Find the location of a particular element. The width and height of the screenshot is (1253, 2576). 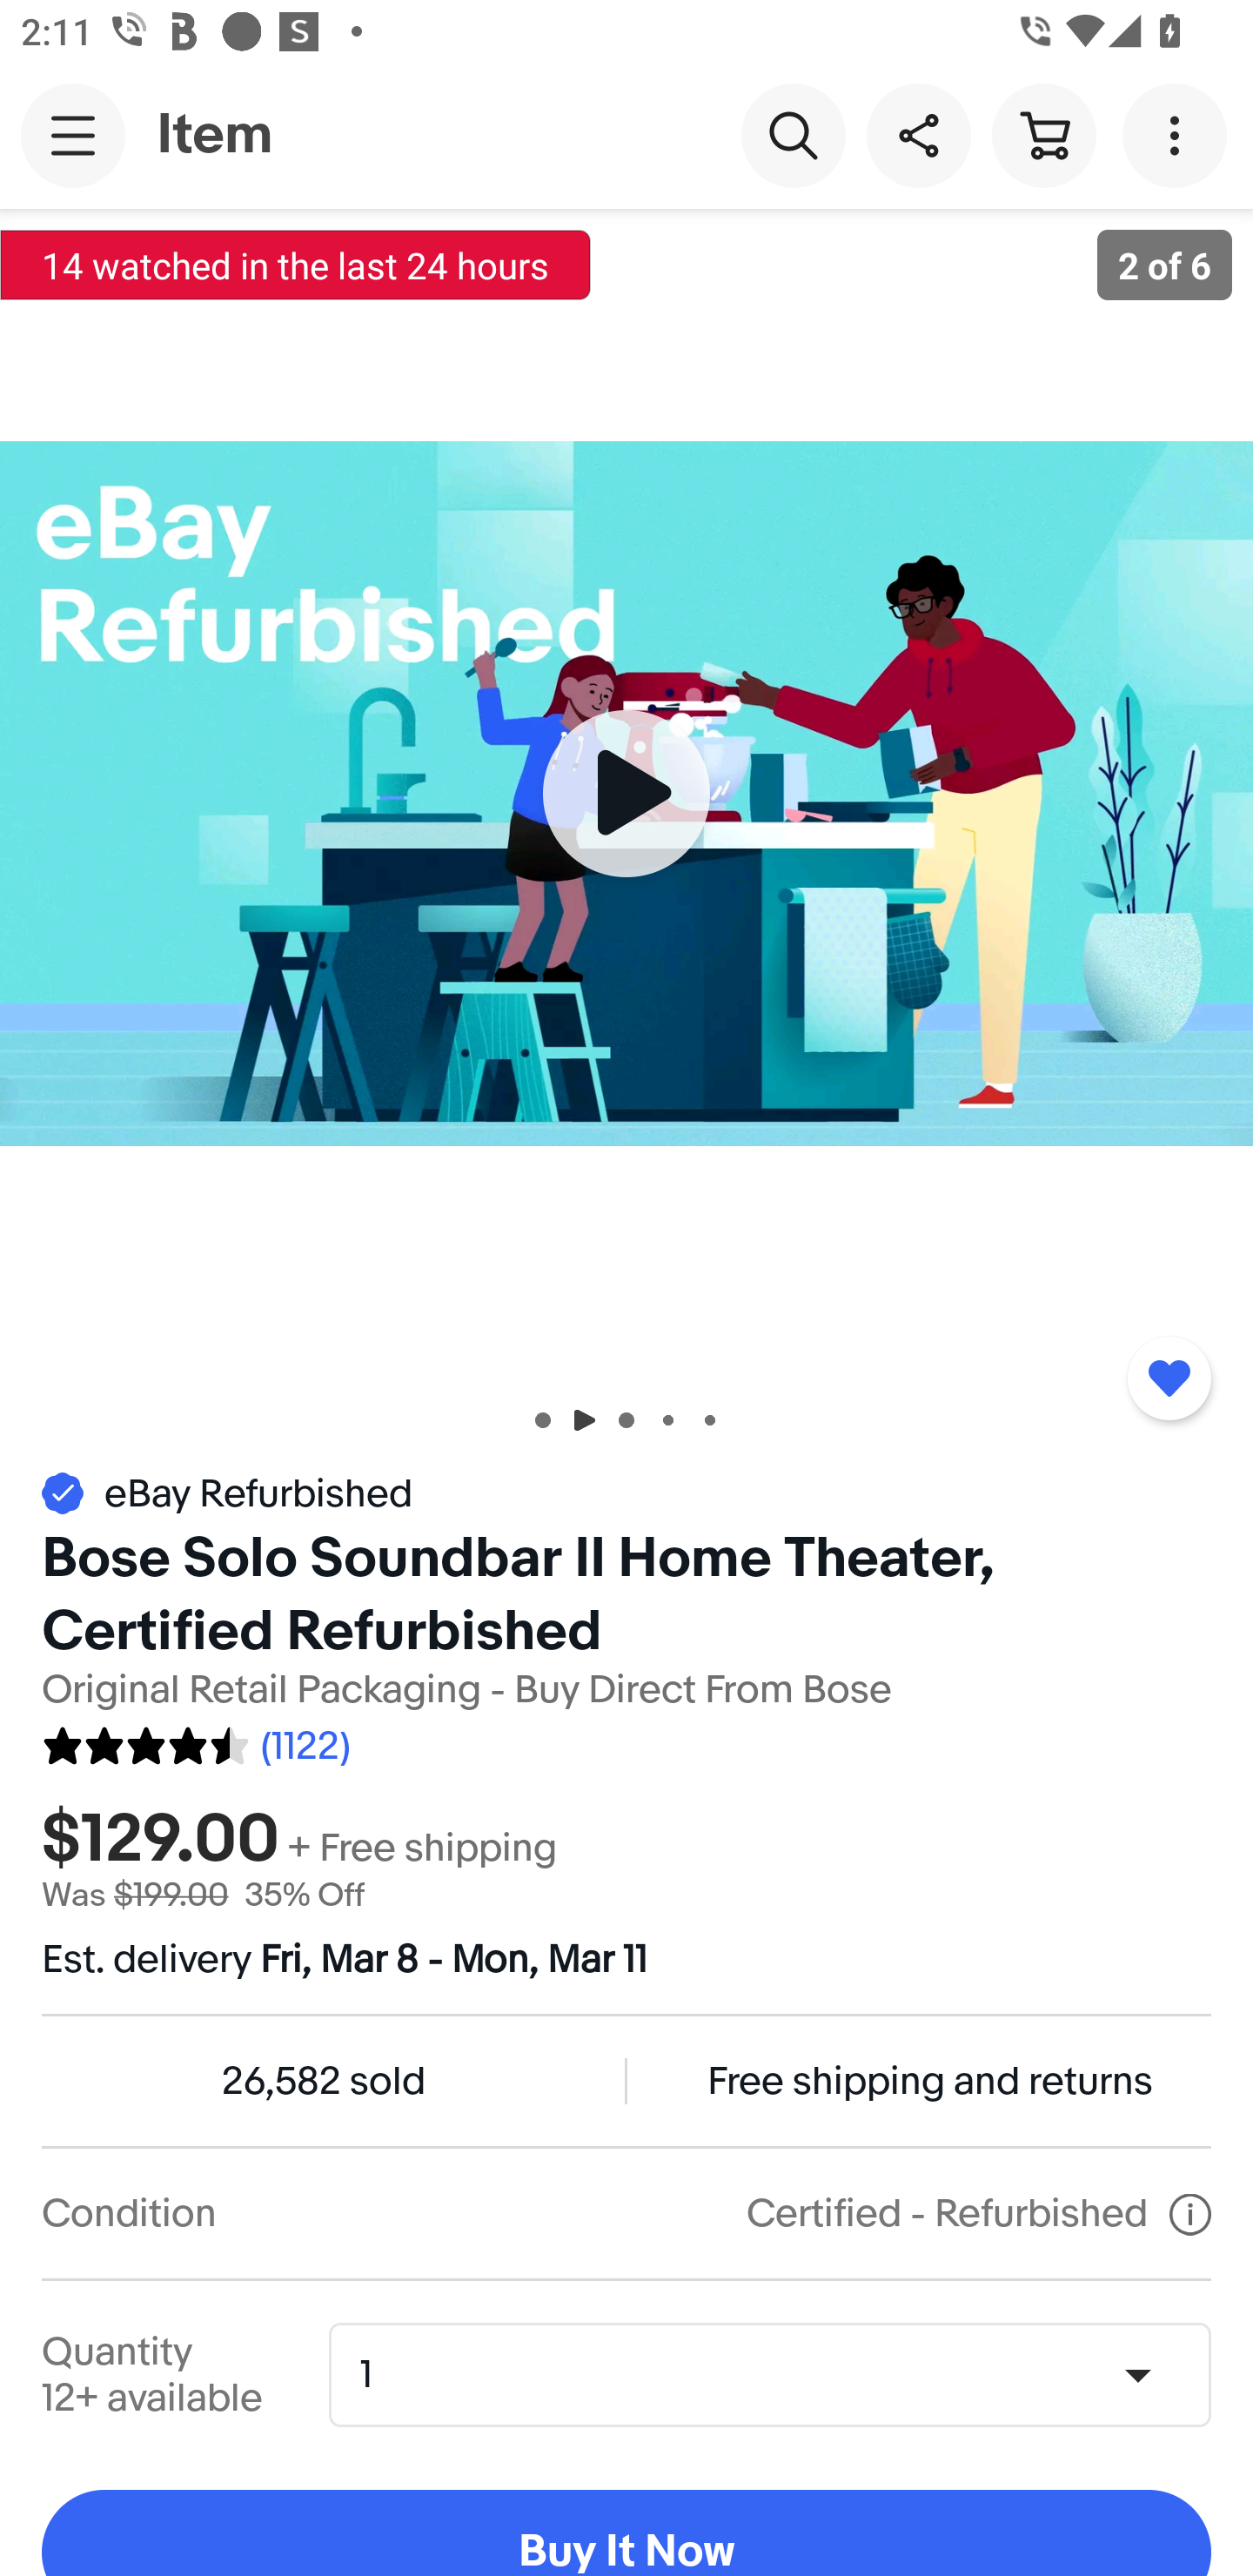

Cart button shopping cart is located at coordinates (1043, 134).